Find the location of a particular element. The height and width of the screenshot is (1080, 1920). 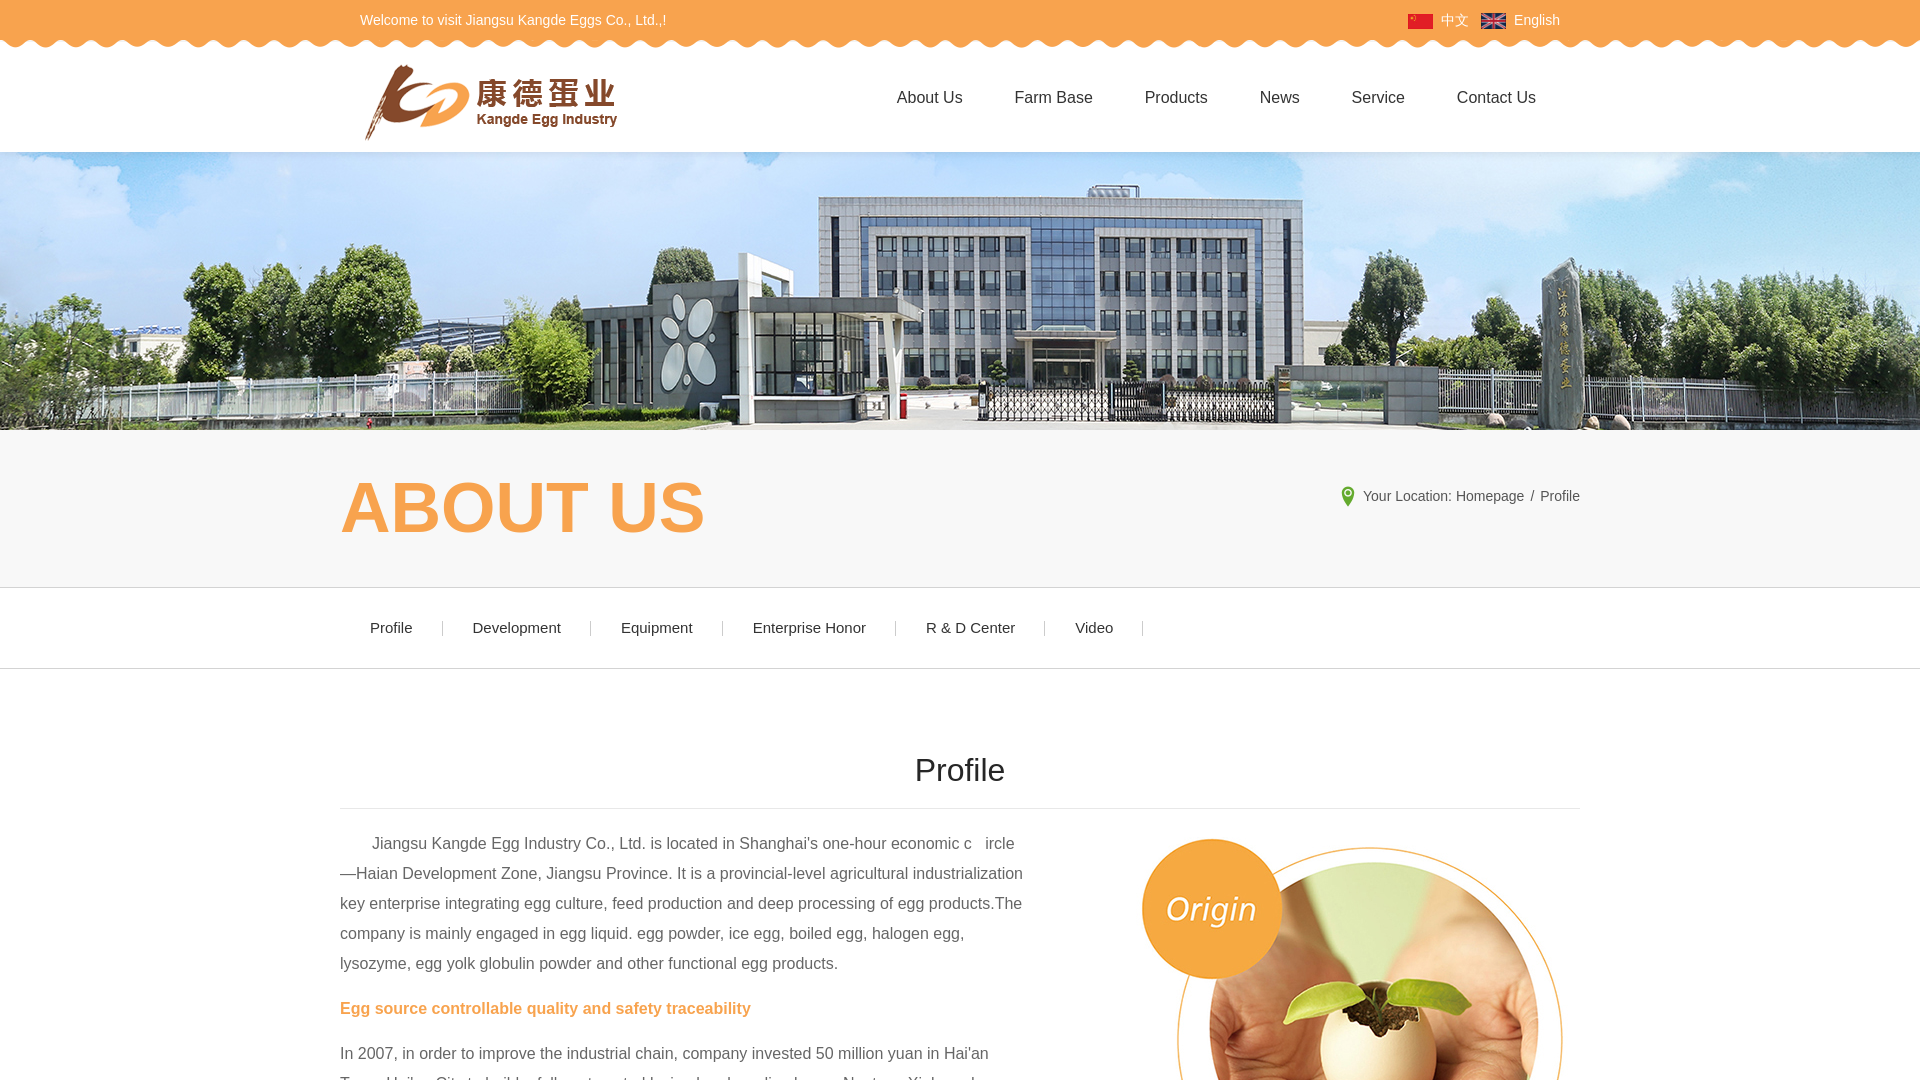

Equipment is located at coordinates (657, 628).